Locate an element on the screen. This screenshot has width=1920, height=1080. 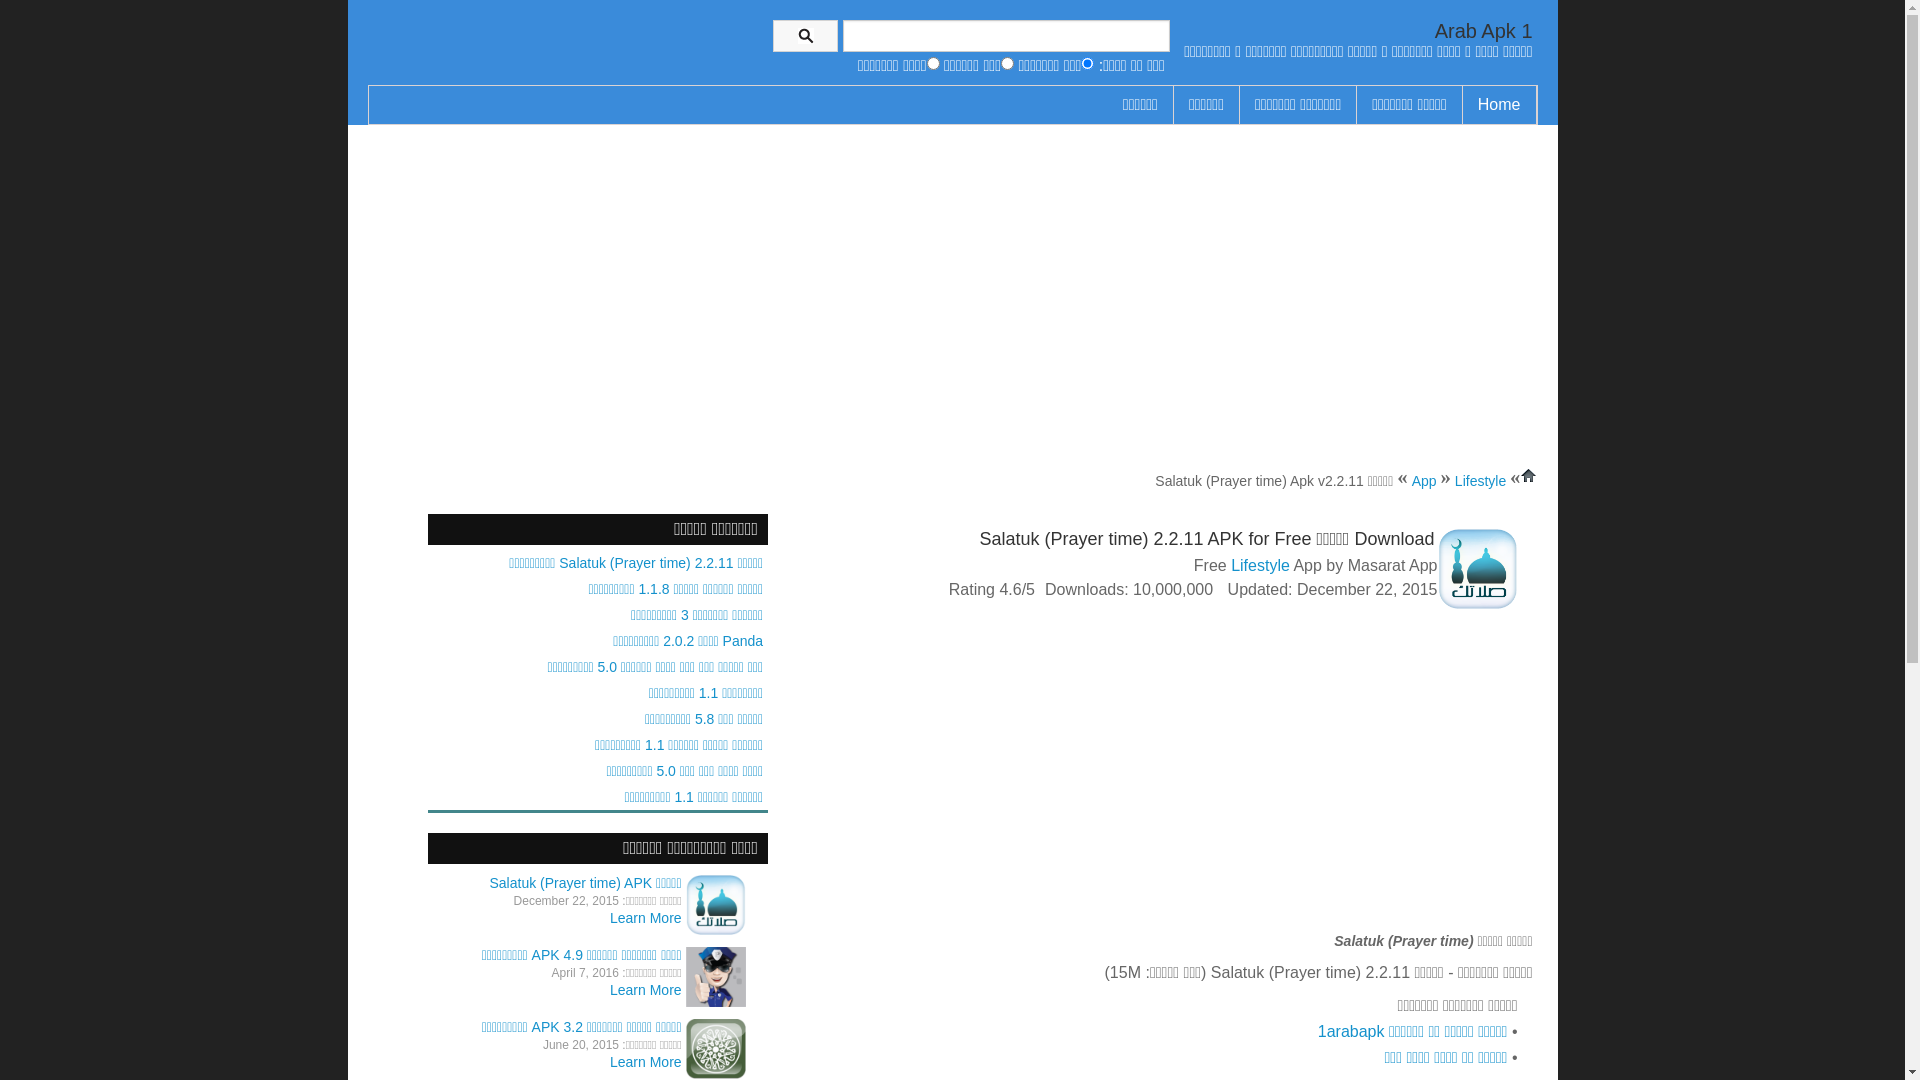
1 Arab Apk is located at coordinates (1484, 31).